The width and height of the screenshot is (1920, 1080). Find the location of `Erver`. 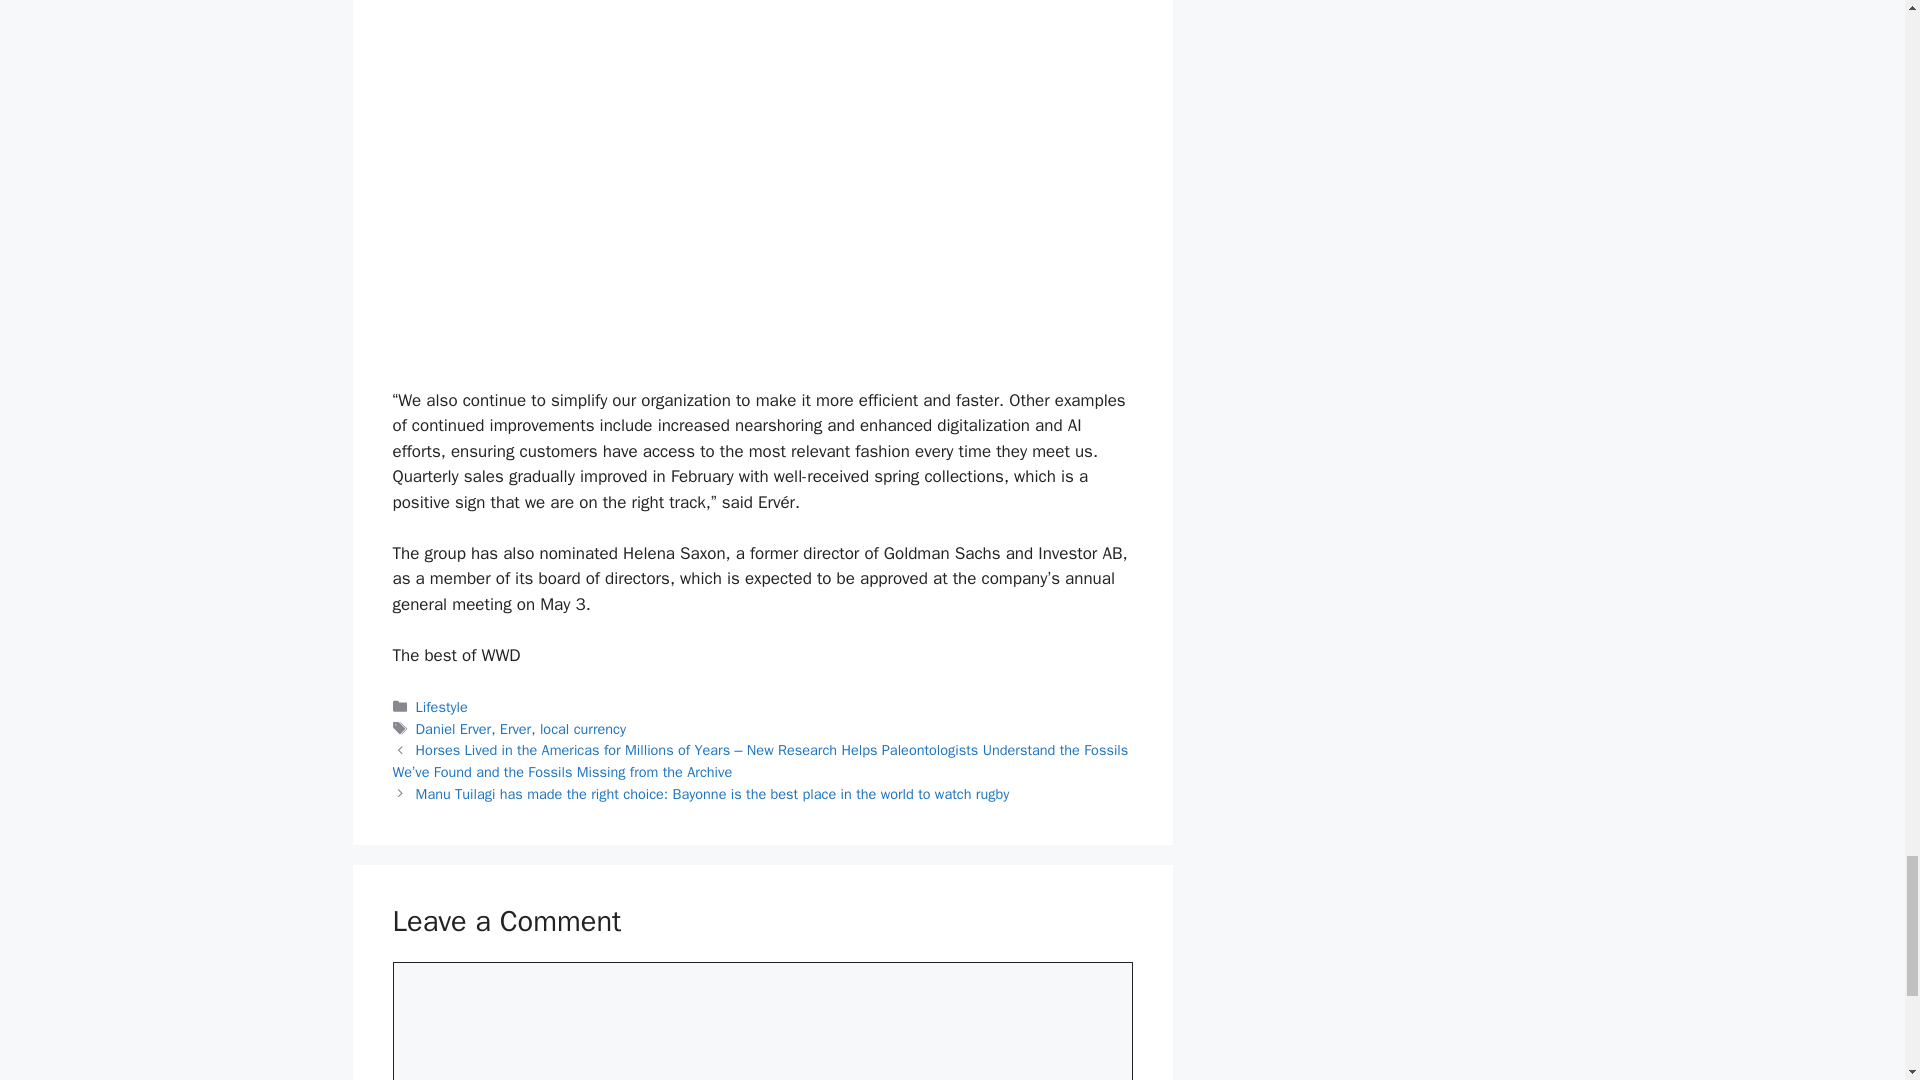

Erver is located at coordinates (515, 728).